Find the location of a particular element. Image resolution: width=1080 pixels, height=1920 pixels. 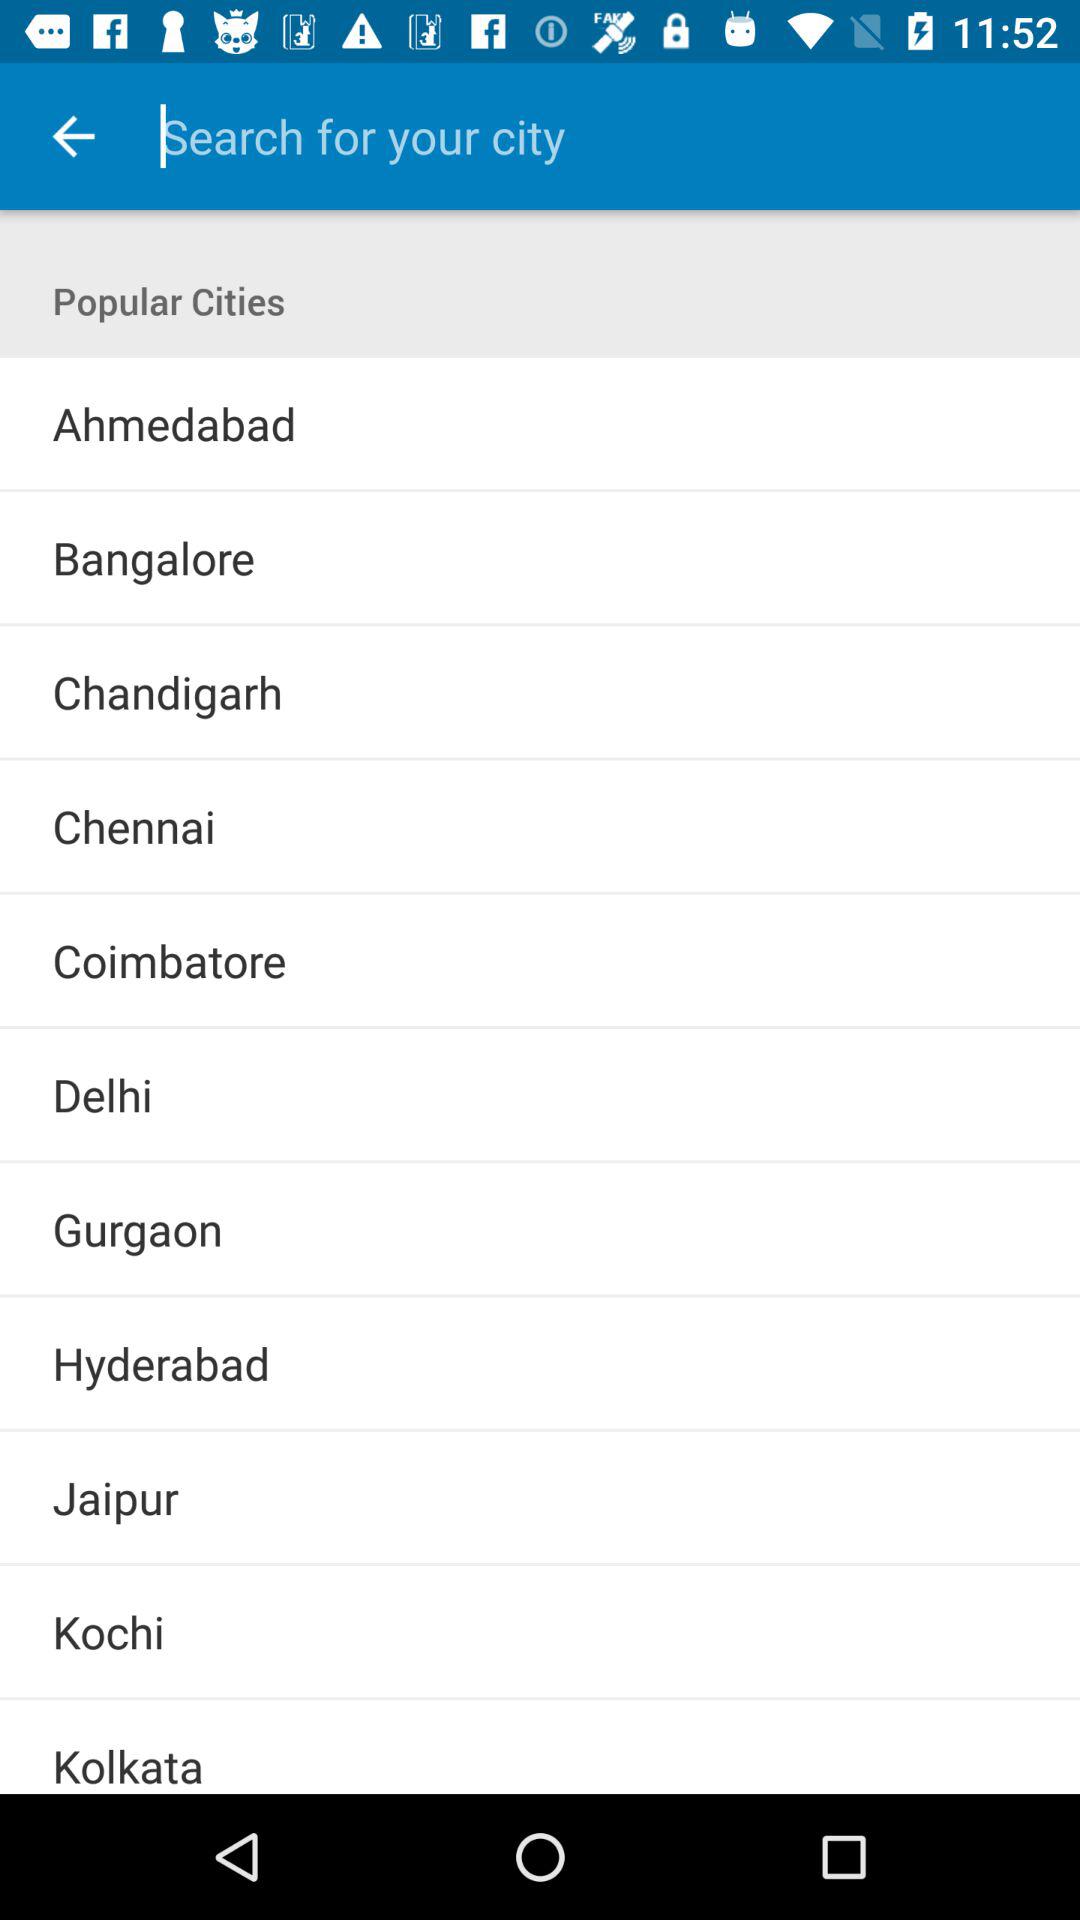

flip to the coimbatore icon is located at coordinates (169, 960).